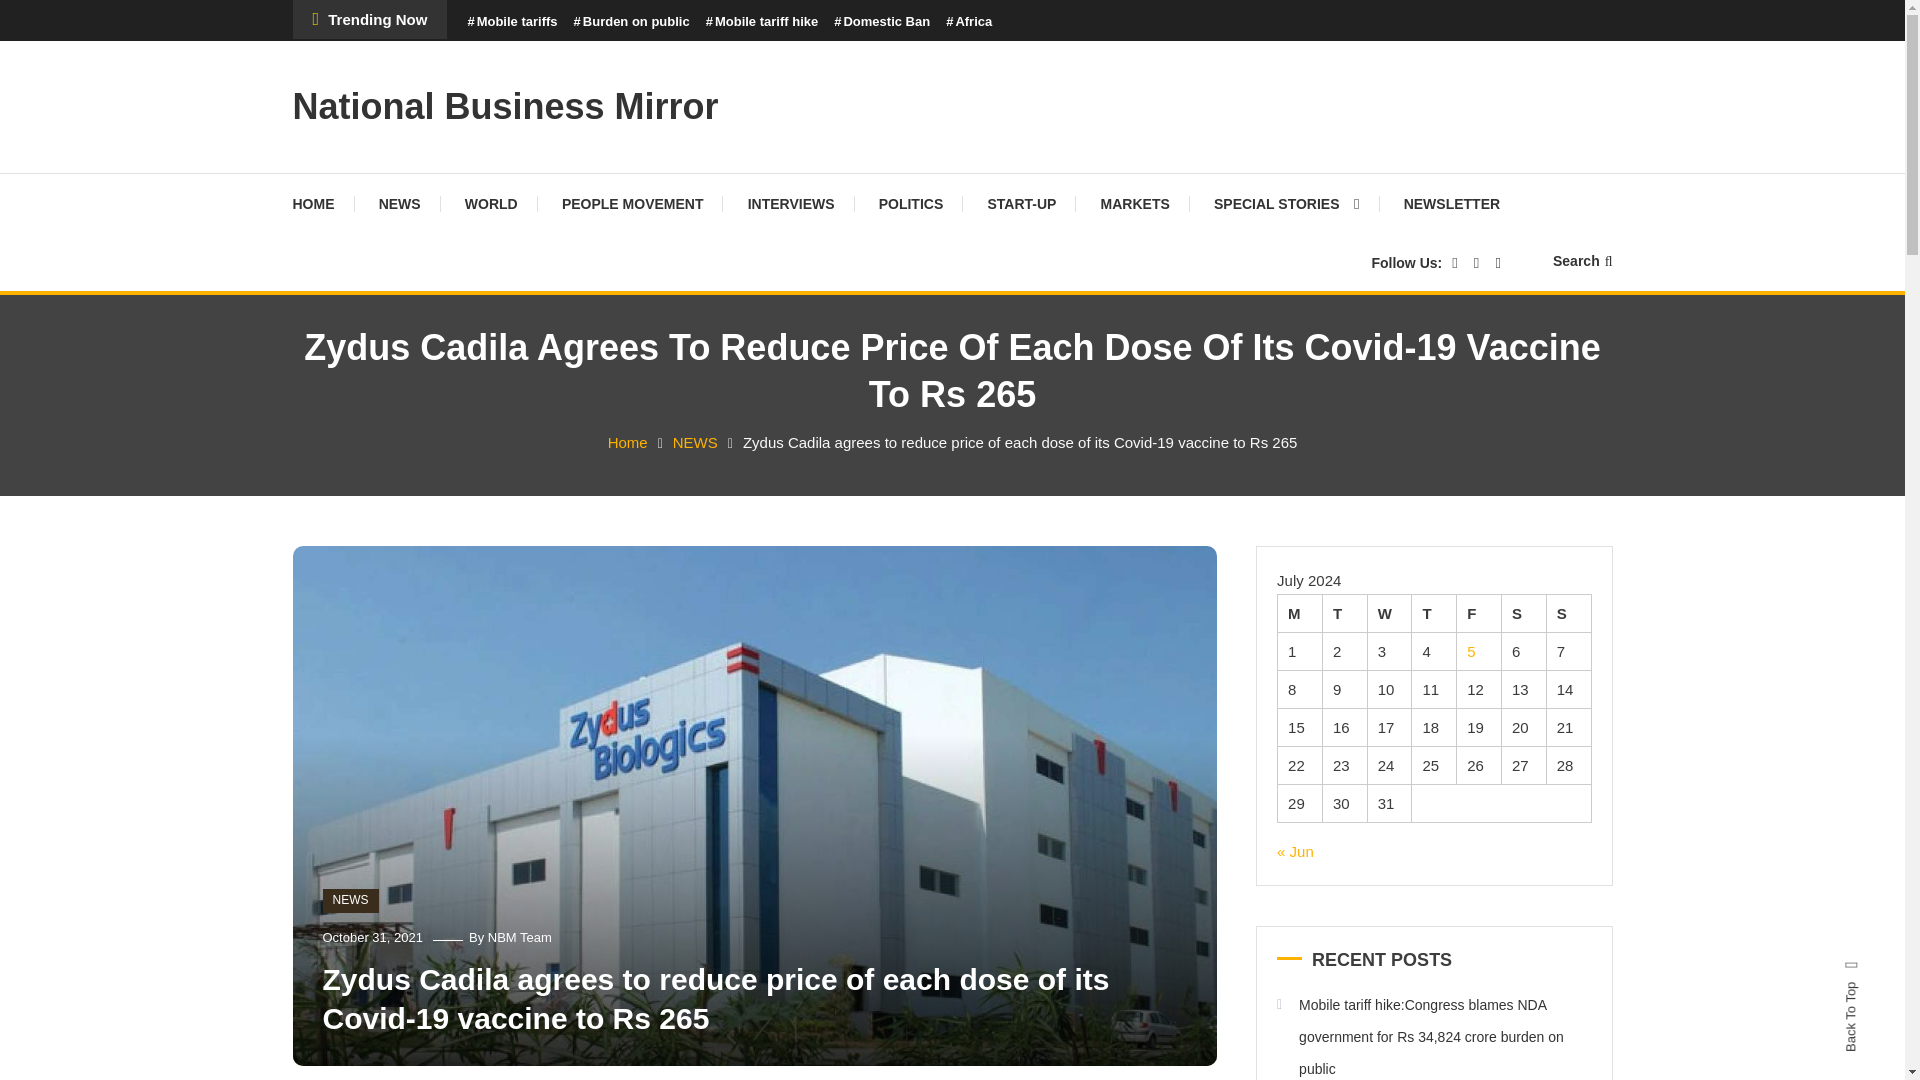 Image resolution: width=1920 pixels, height=1080 pixels. I want to click on Search, so click(1014, 570).